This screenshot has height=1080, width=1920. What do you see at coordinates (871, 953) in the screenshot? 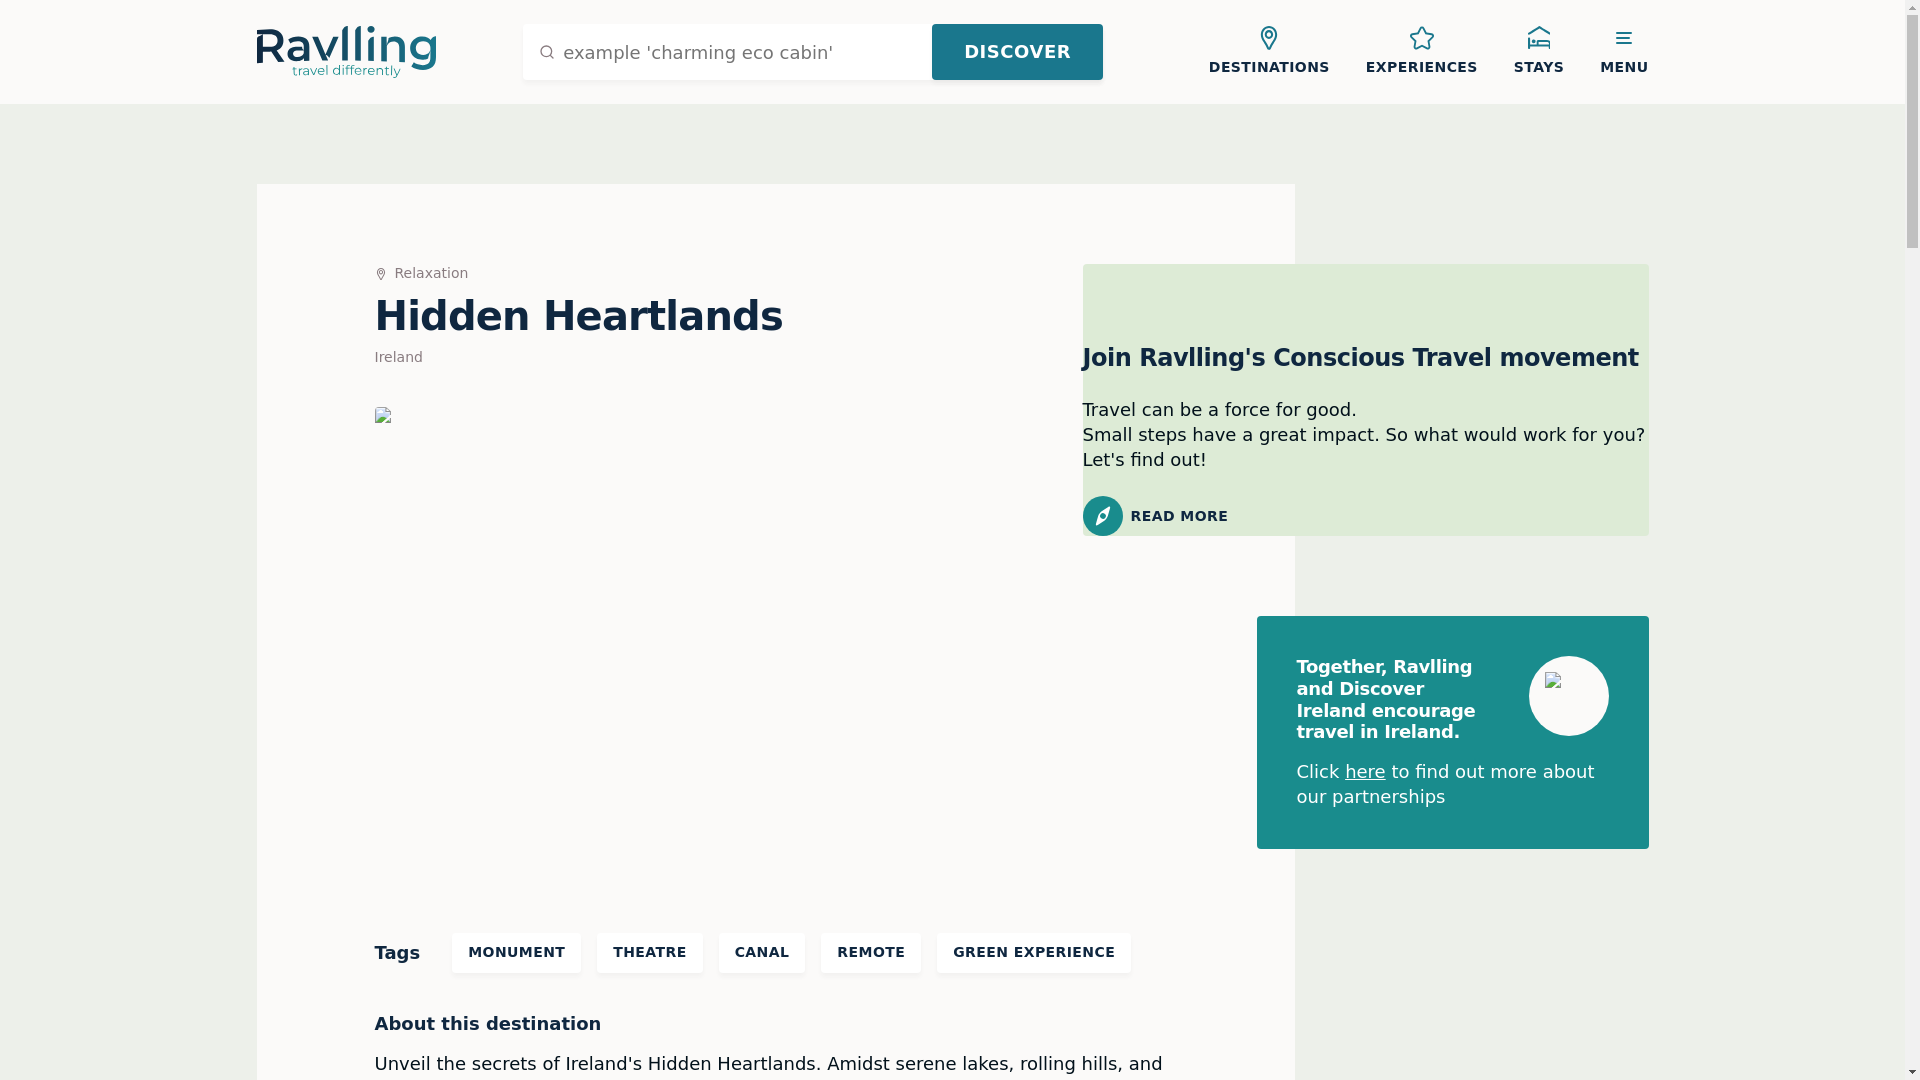
I see `REMOTE` at bounding box center [871, 953].